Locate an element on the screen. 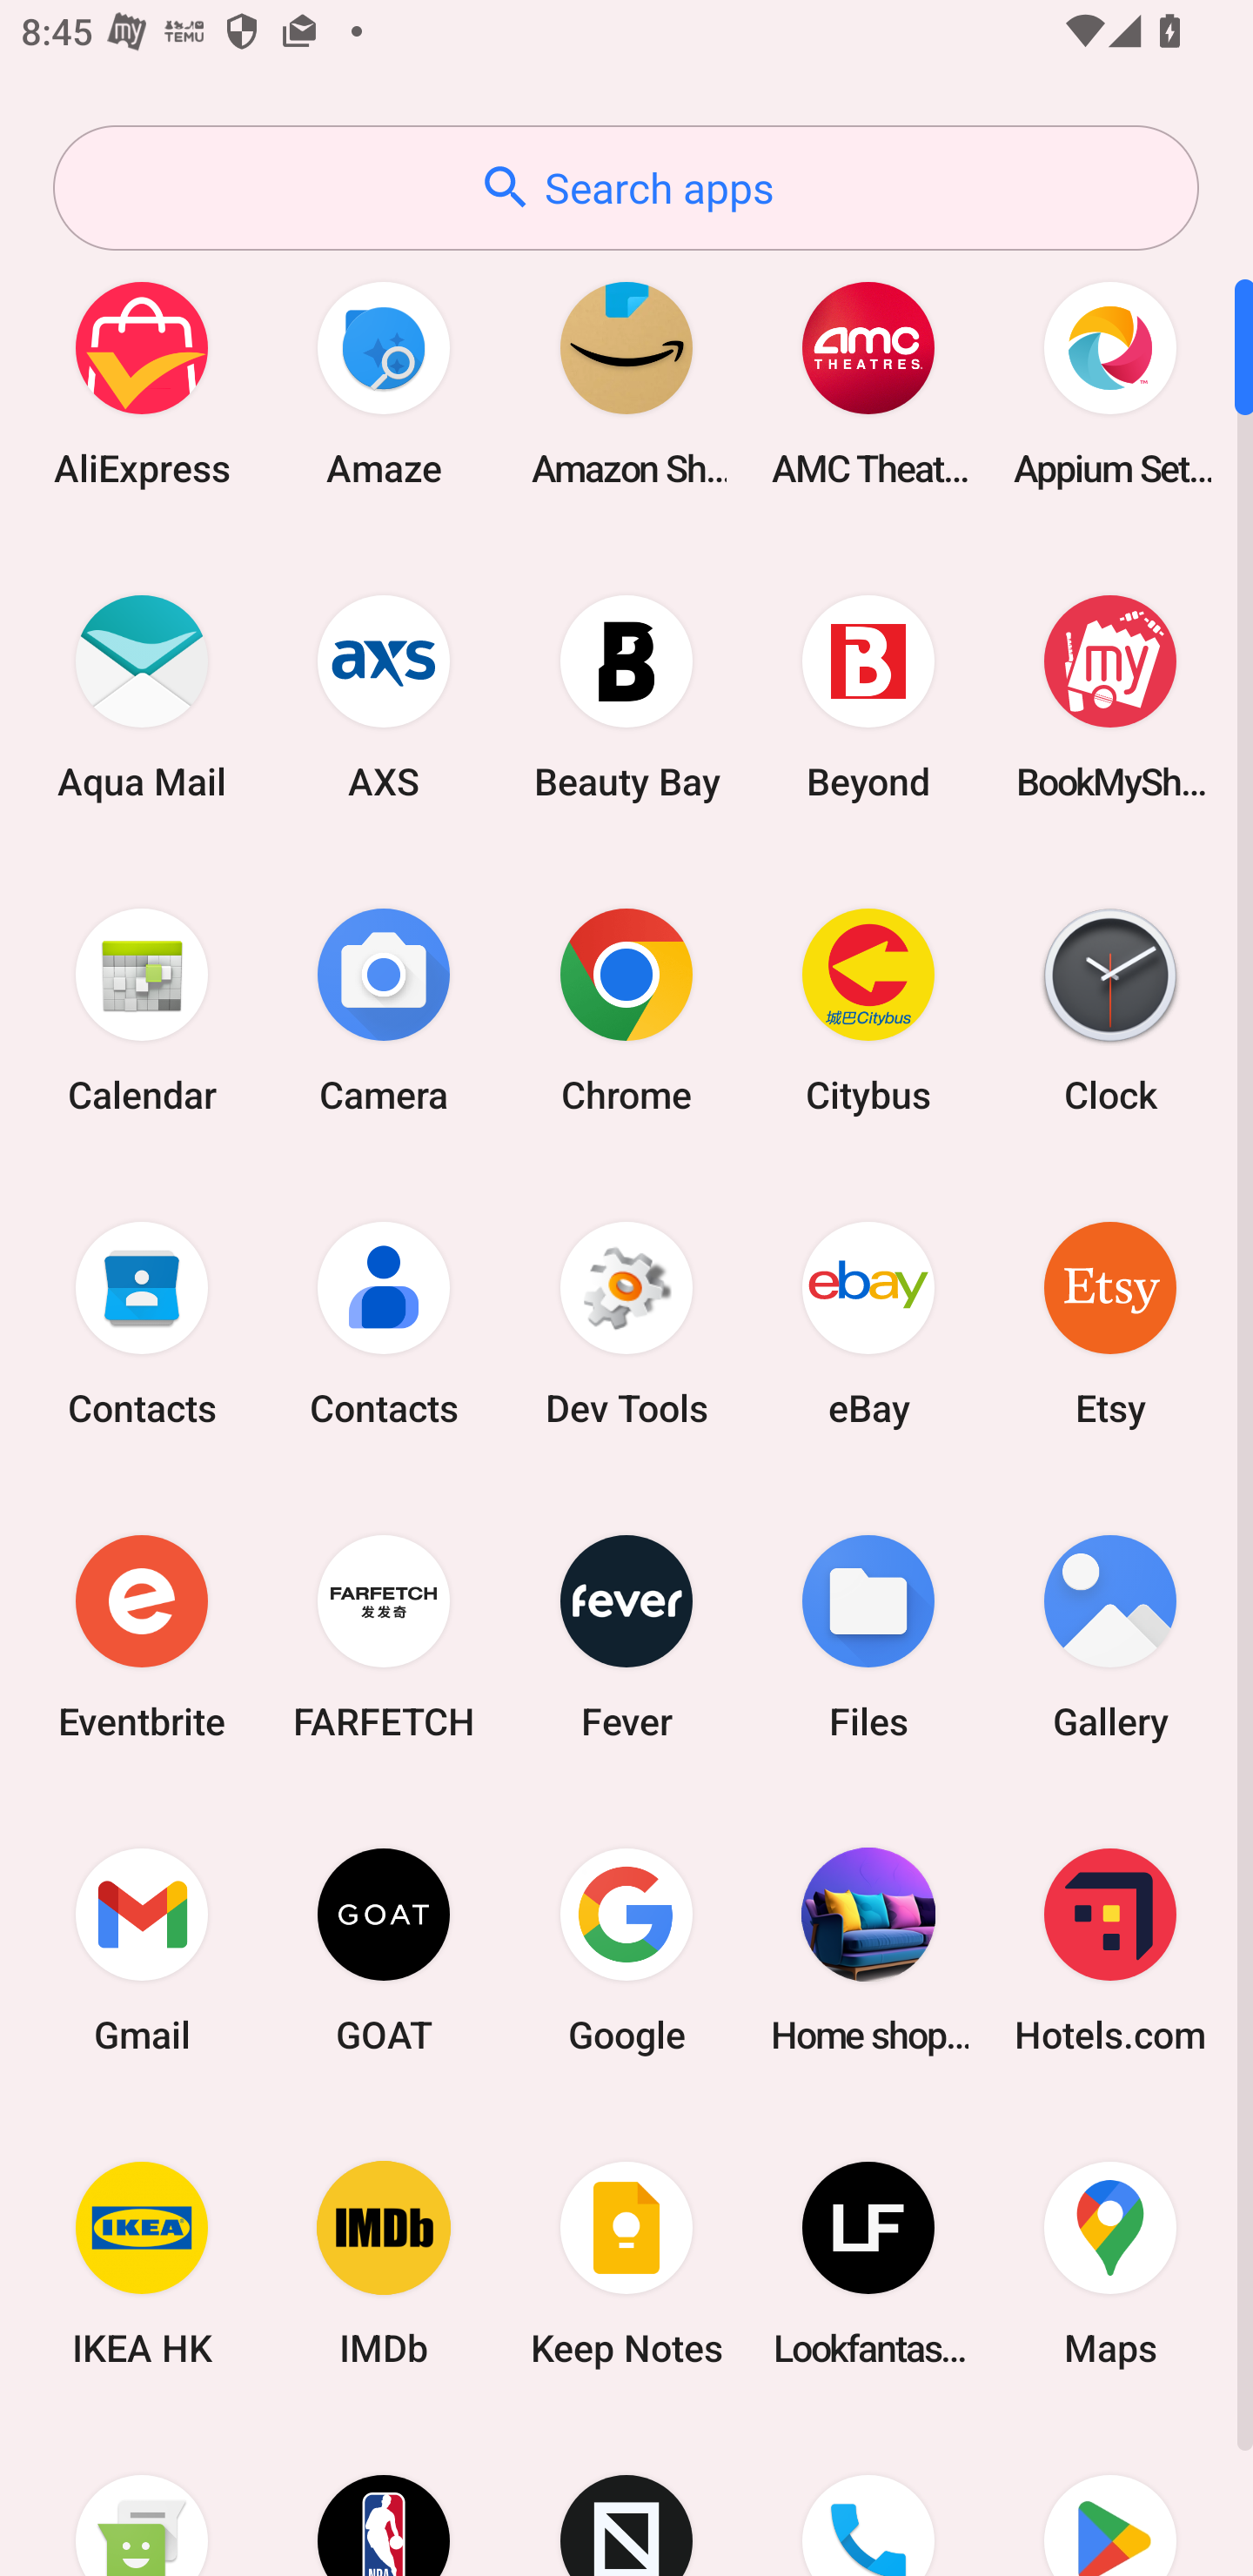 The image size is (1253, 2576). Eventbrite is located at coordinates (142, 1636).